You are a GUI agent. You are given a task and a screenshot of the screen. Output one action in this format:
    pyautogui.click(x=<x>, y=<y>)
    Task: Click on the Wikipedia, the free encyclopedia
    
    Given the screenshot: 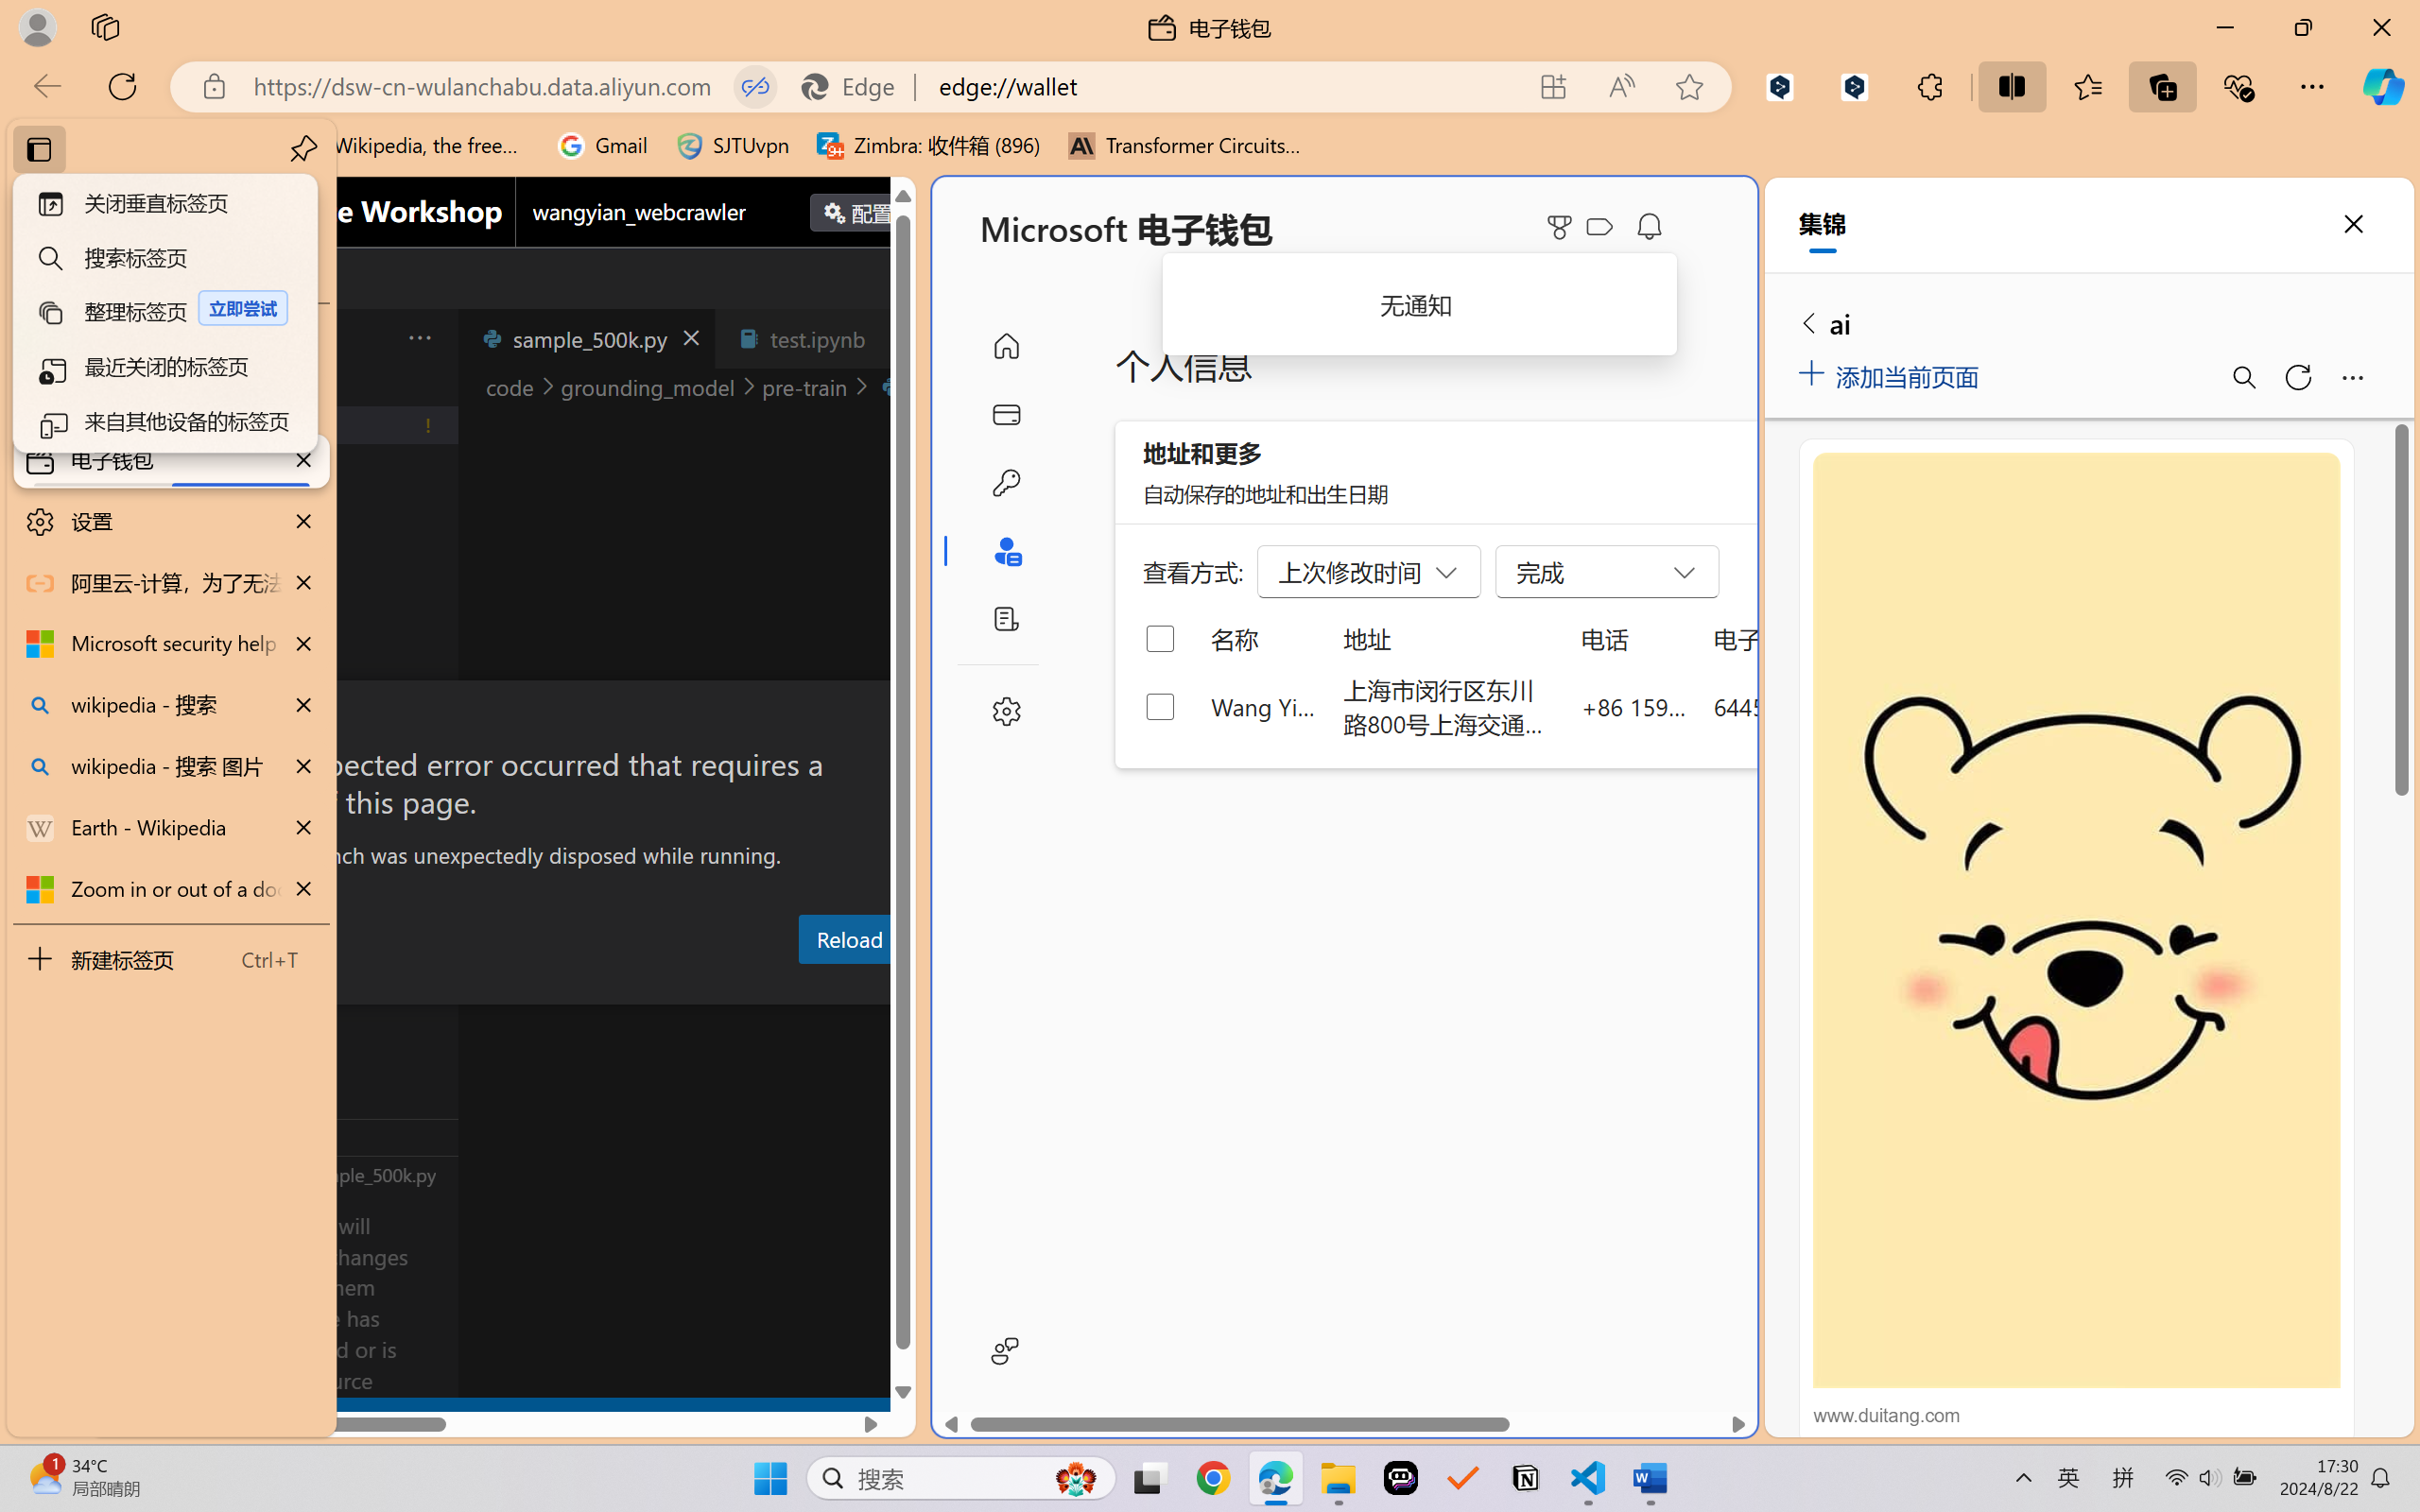 What is the action you would take?
    pyautogui.click(x=412, y=146)
    